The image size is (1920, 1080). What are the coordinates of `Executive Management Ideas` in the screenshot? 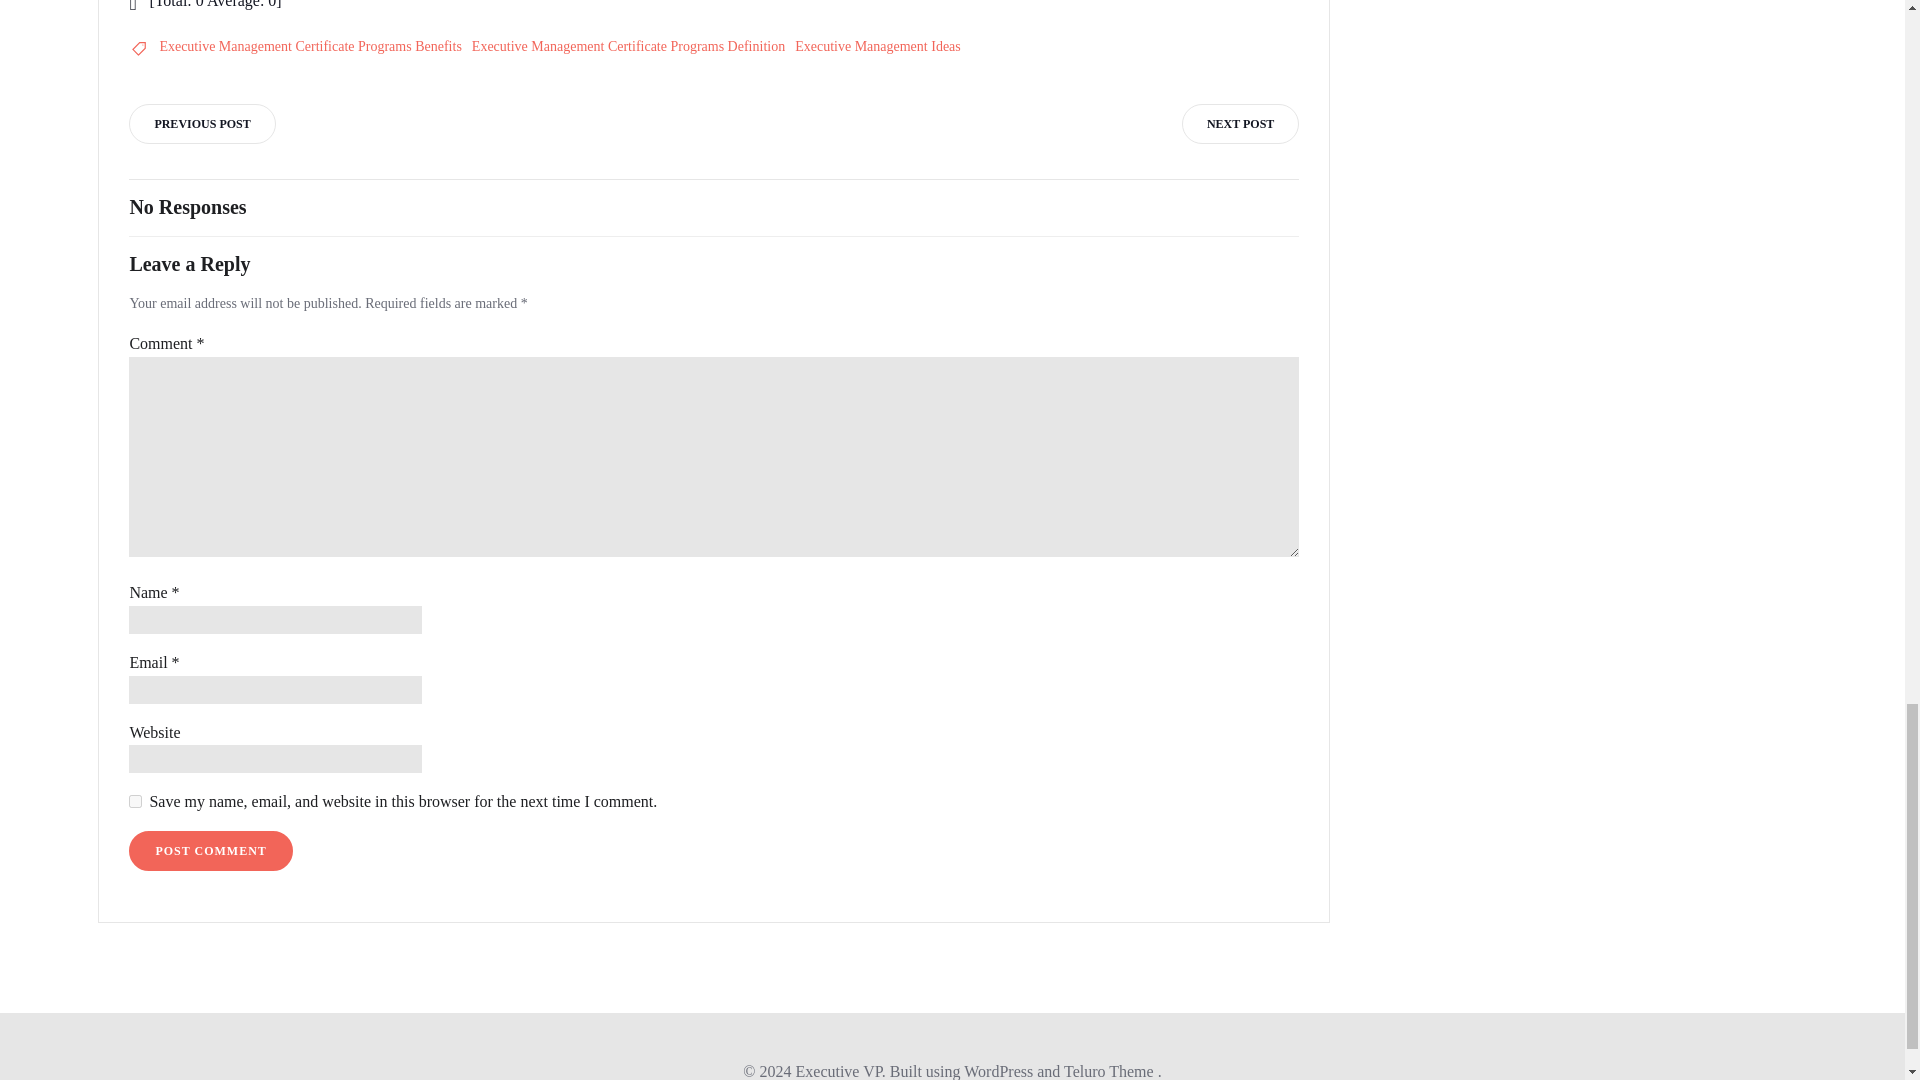 It's located at (878, 46).